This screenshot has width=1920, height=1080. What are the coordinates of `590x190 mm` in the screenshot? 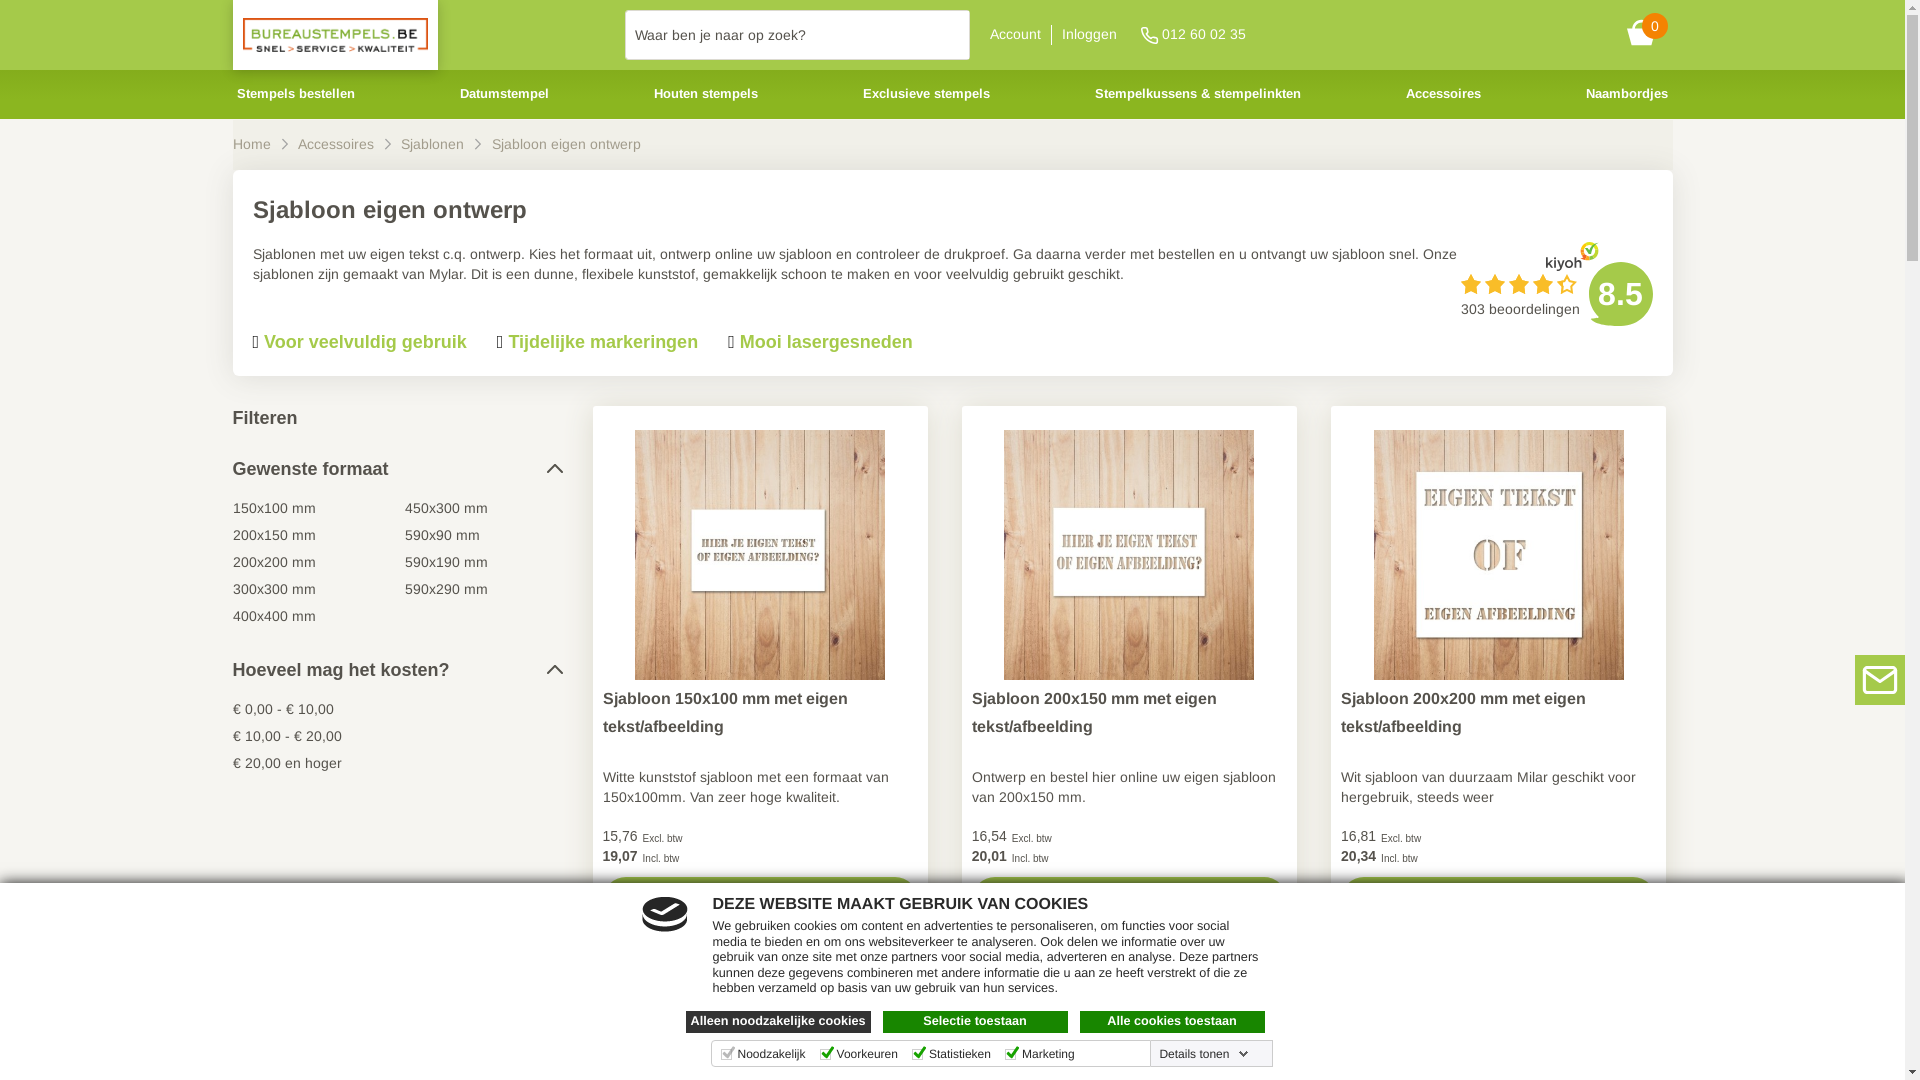 It's located at (446, 562).